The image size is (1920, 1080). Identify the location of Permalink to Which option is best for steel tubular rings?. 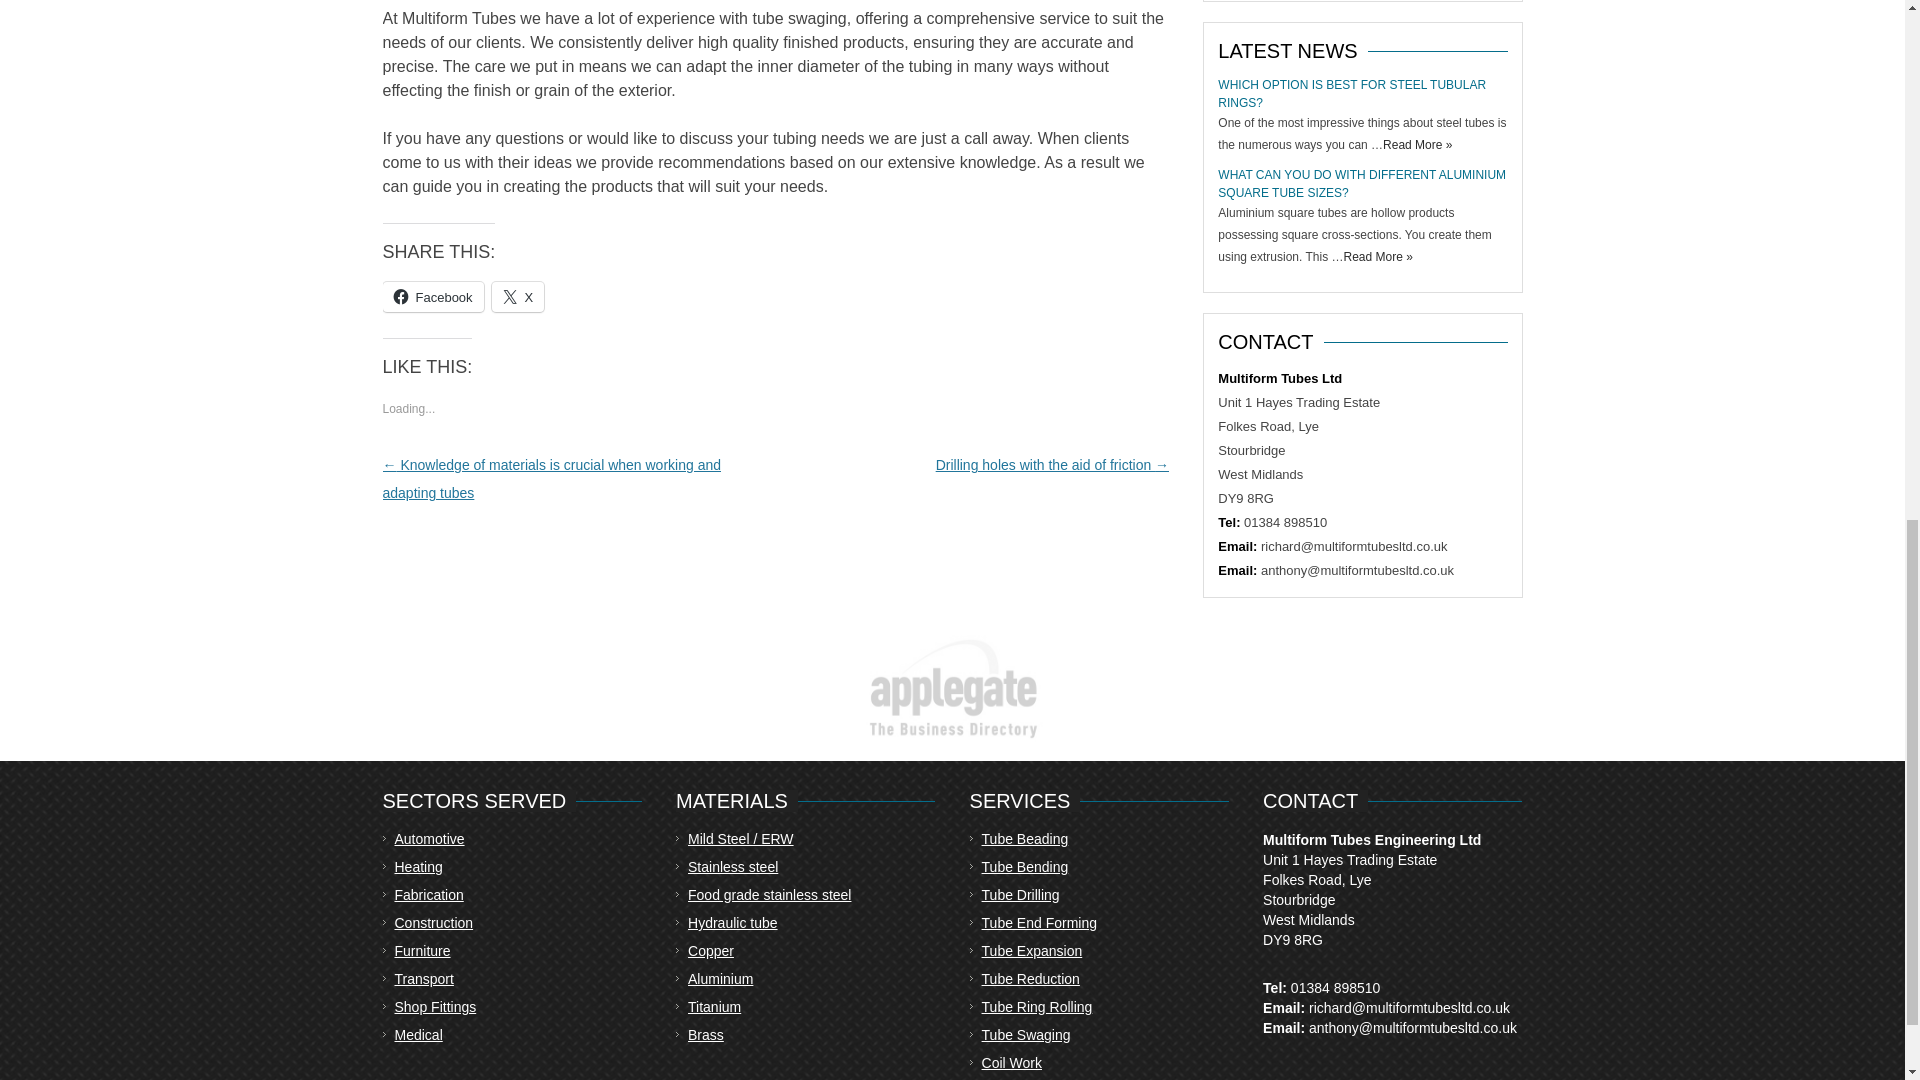
(1352, 94).